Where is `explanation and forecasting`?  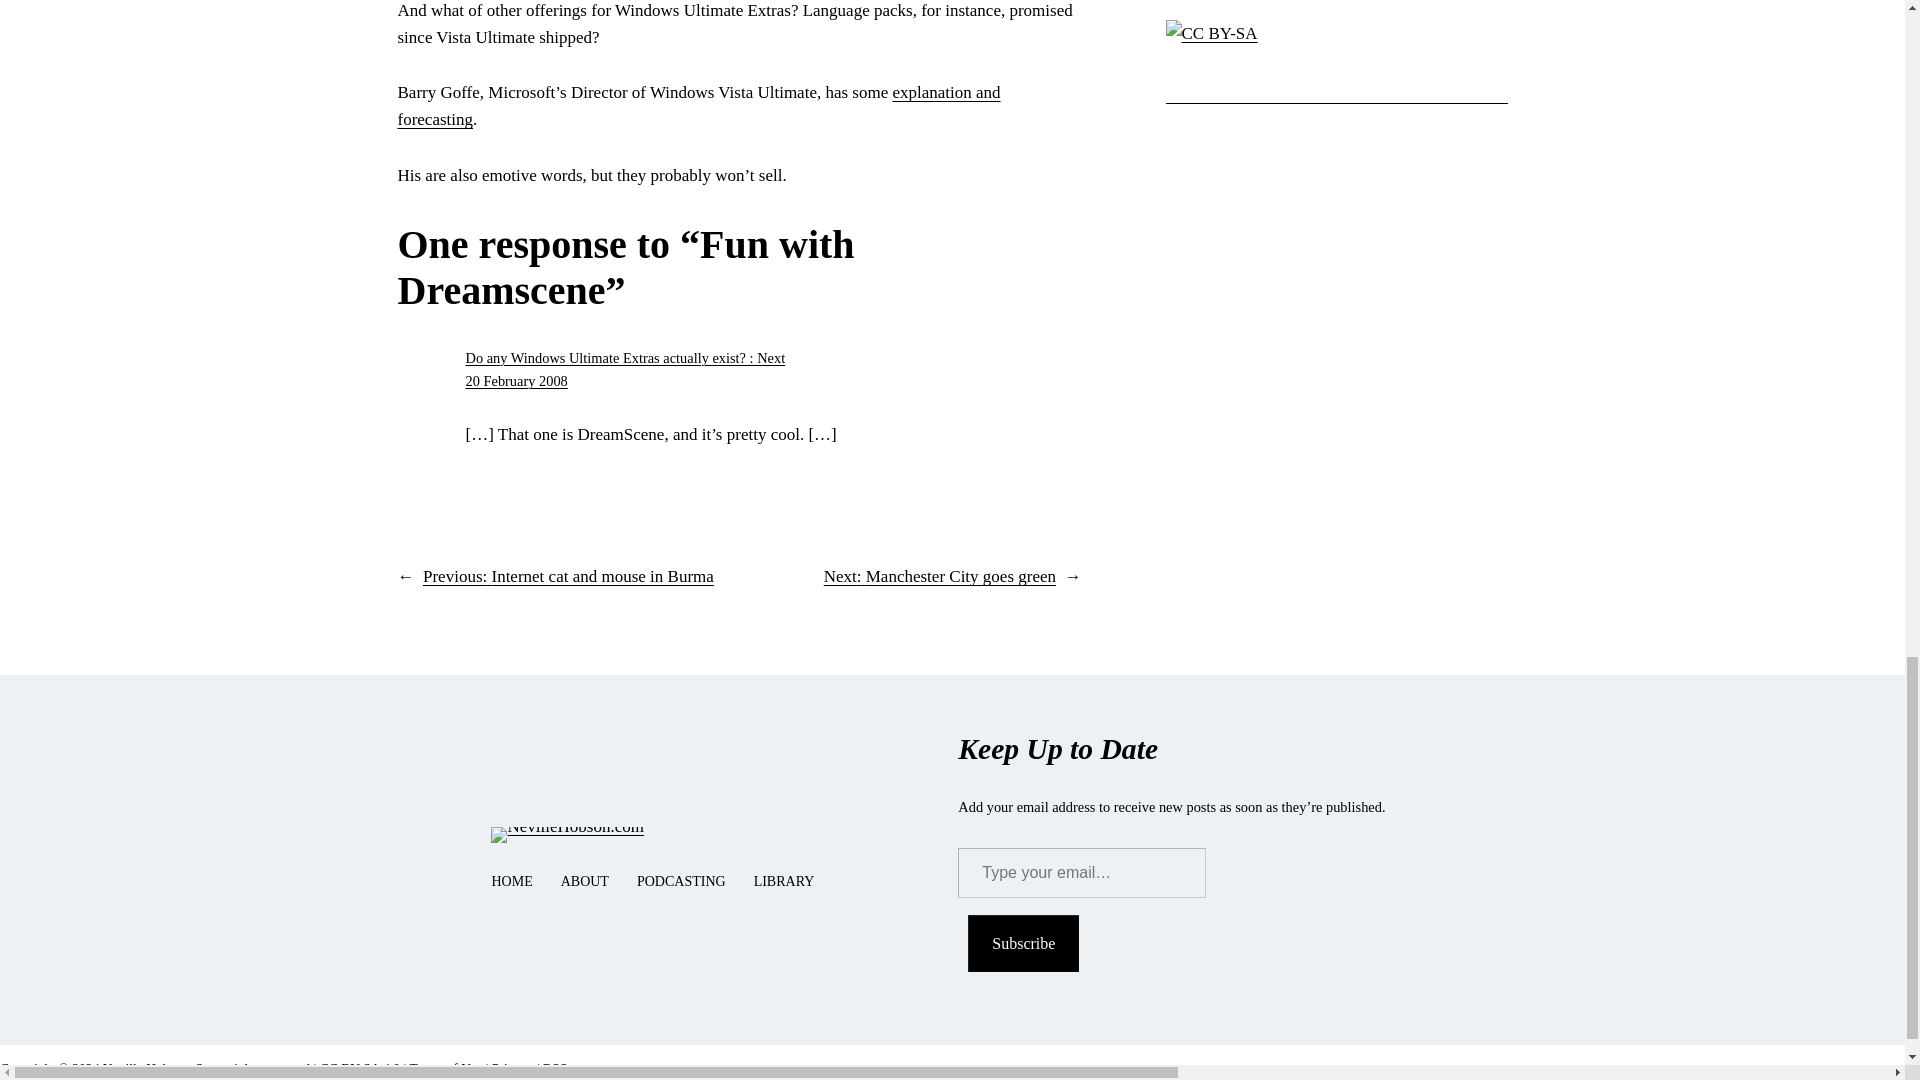
explanation and forecasting is located at coordinates (698, 106).